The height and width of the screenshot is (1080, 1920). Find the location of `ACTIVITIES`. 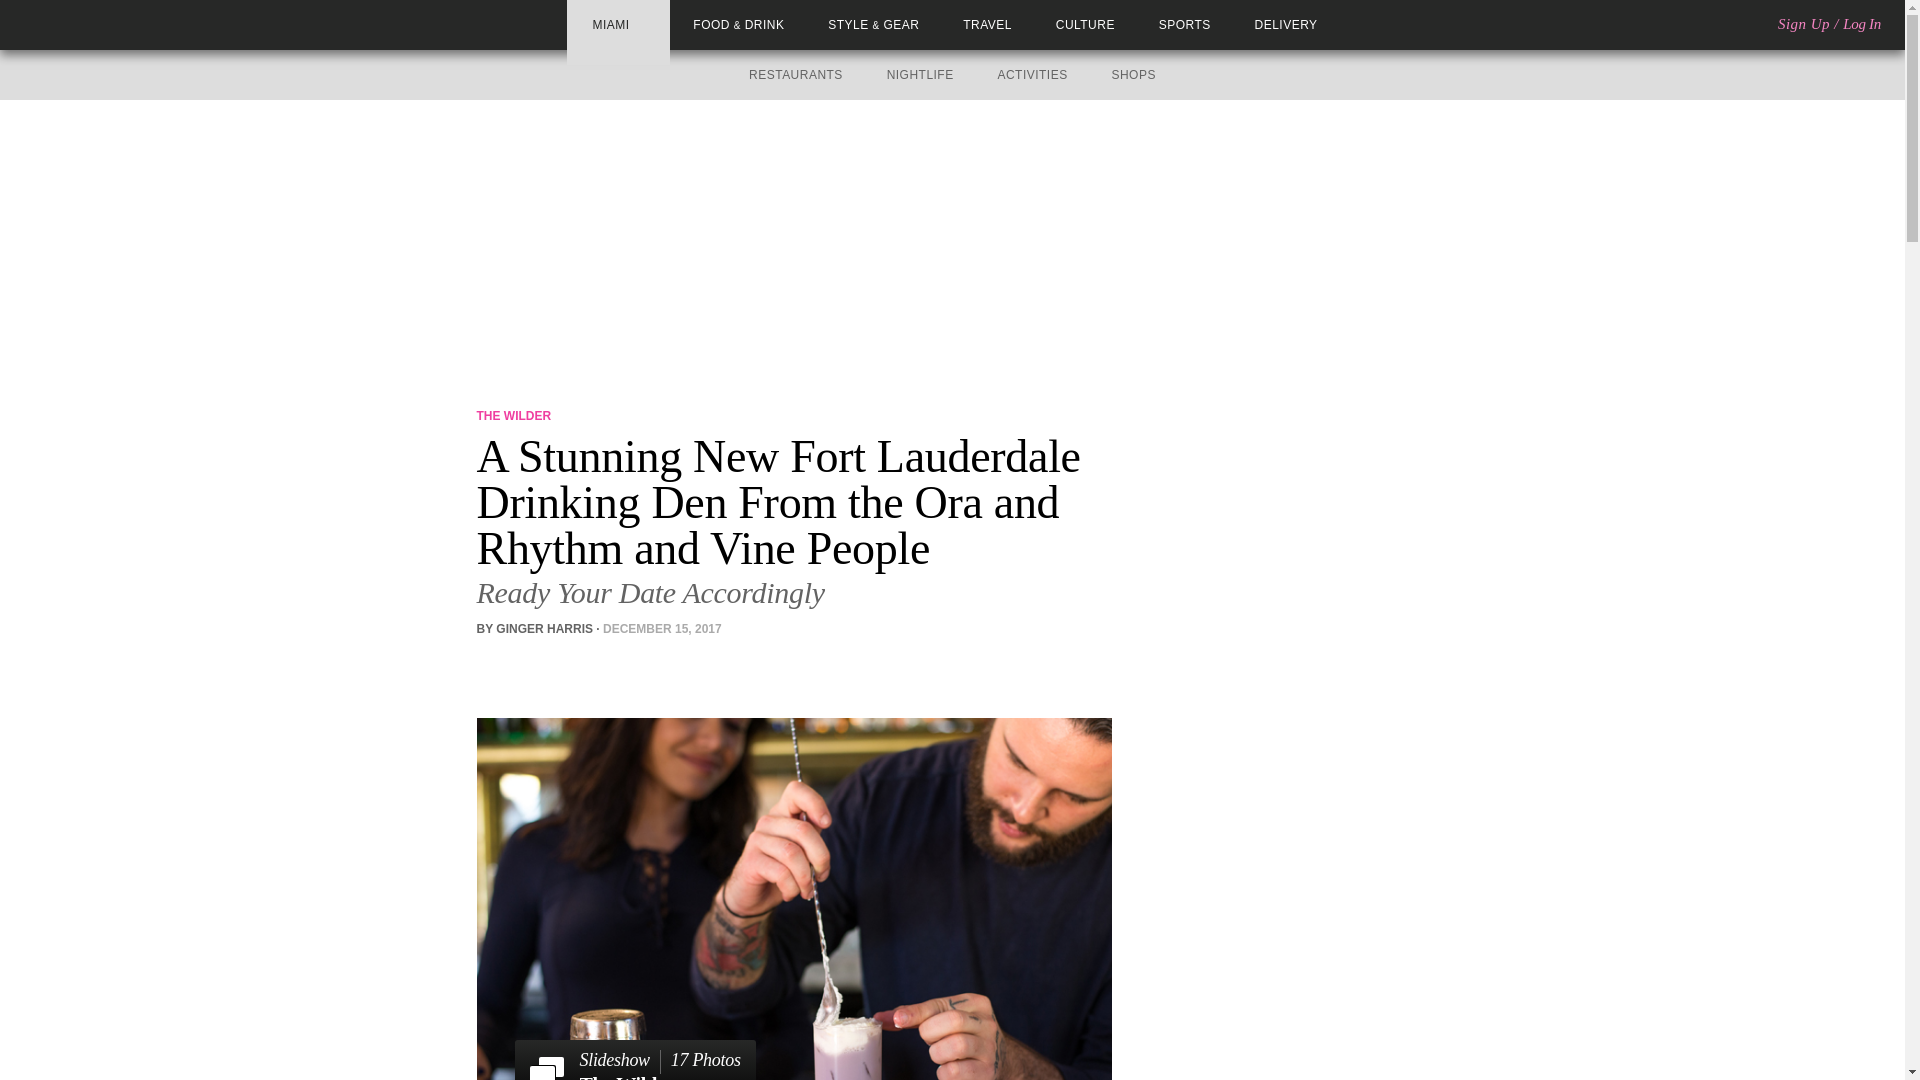

ACTIVITIES is located at coordinates (1032, 75).